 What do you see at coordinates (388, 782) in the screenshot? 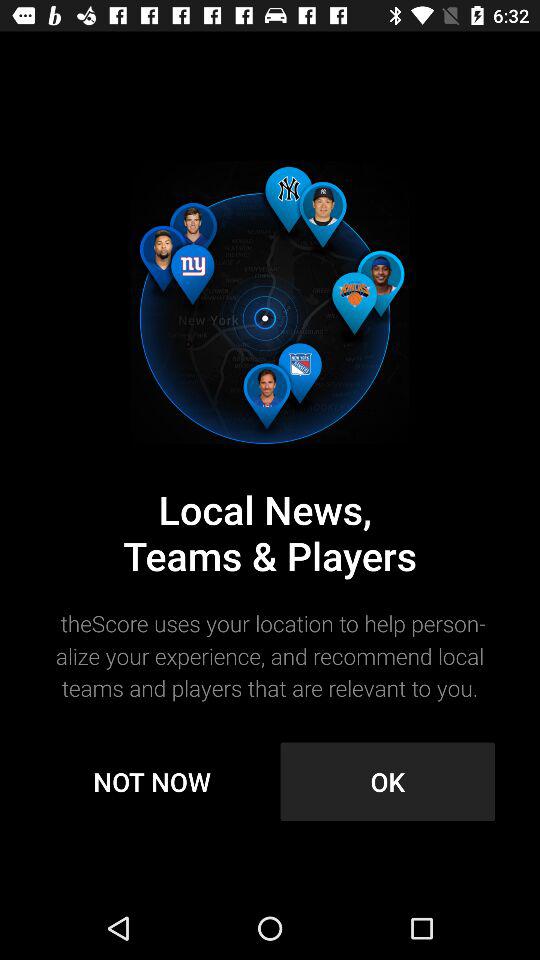
I see `flip to the ok item` at bounding box center [388, 782].